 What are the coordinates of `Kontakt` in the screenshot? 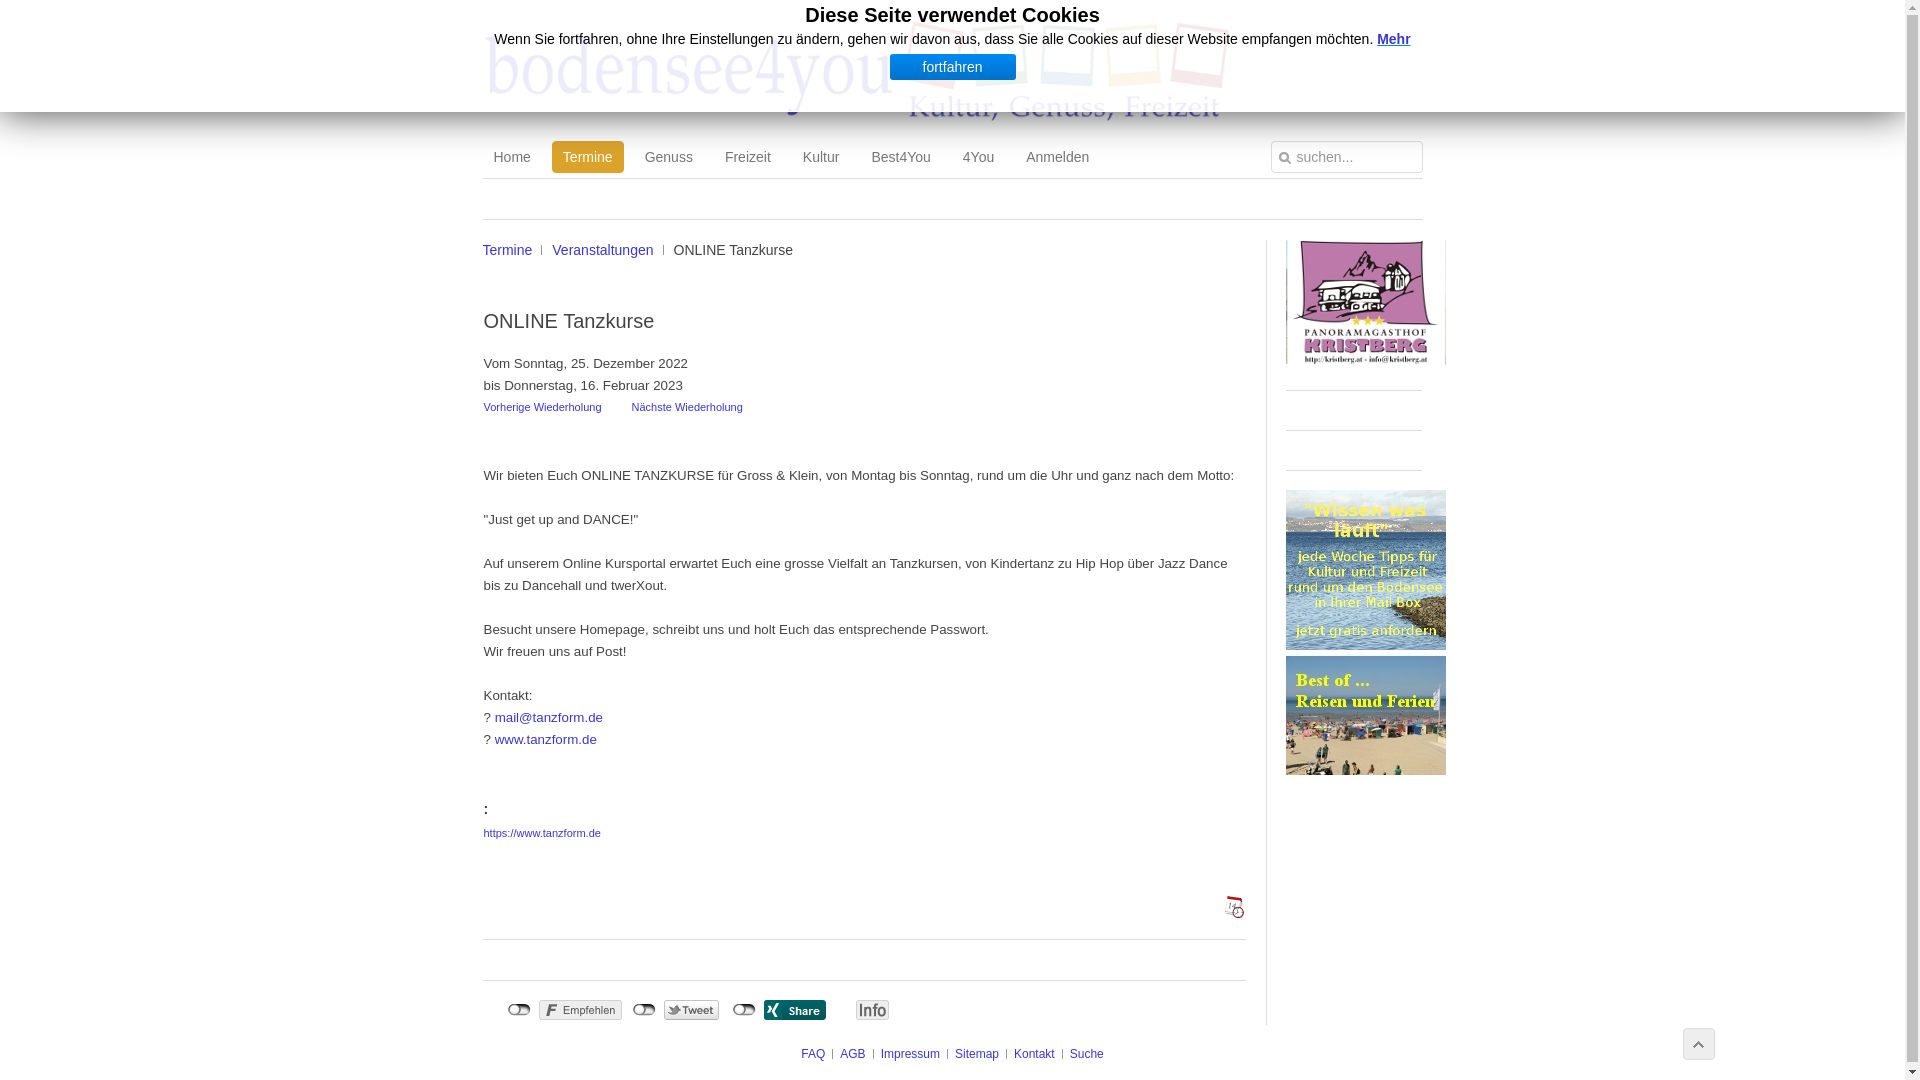 It's located at (1034, 1054).